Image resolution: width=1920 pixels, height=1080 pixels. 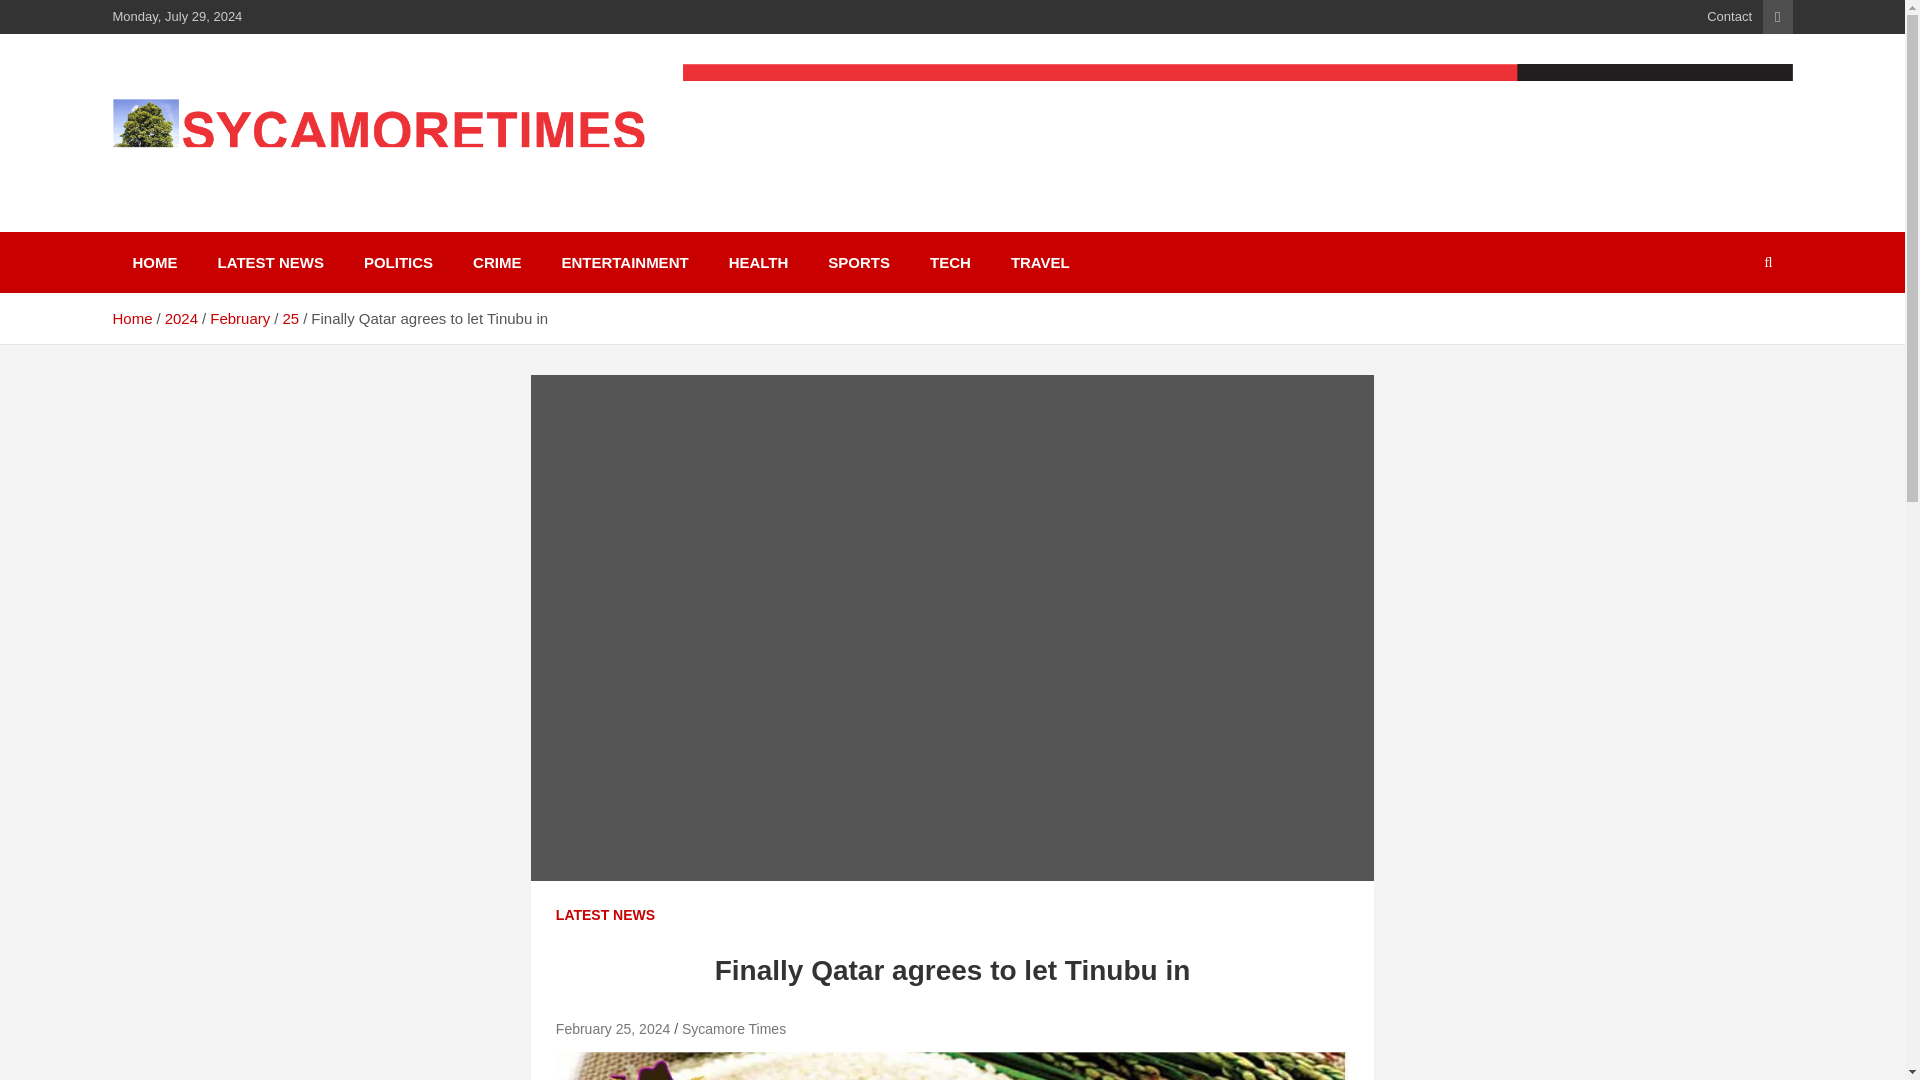 I want to click on HOME, so click(x=154, y=262).